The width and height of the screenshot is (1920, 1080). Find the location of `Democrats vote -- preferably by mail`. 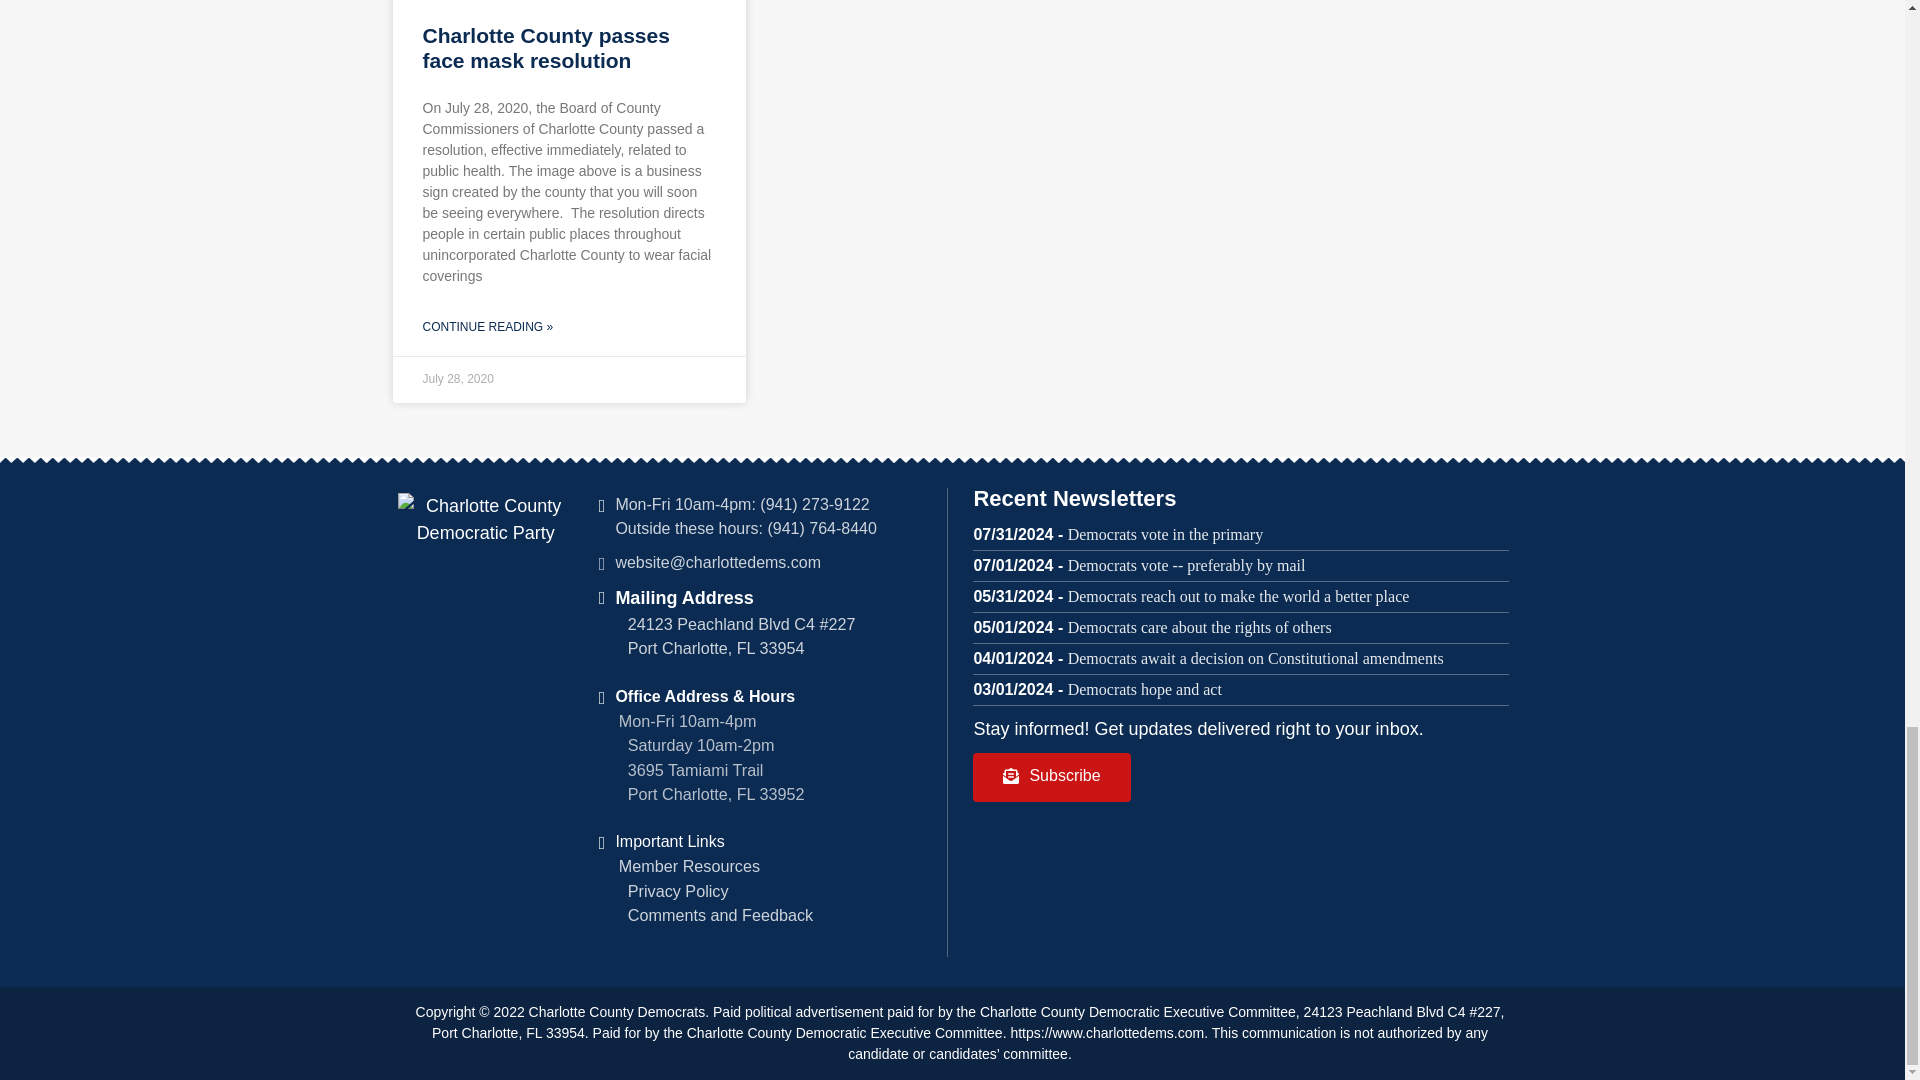

Democrats vote -- preferably by mail is located at coordinates (1186, 565).